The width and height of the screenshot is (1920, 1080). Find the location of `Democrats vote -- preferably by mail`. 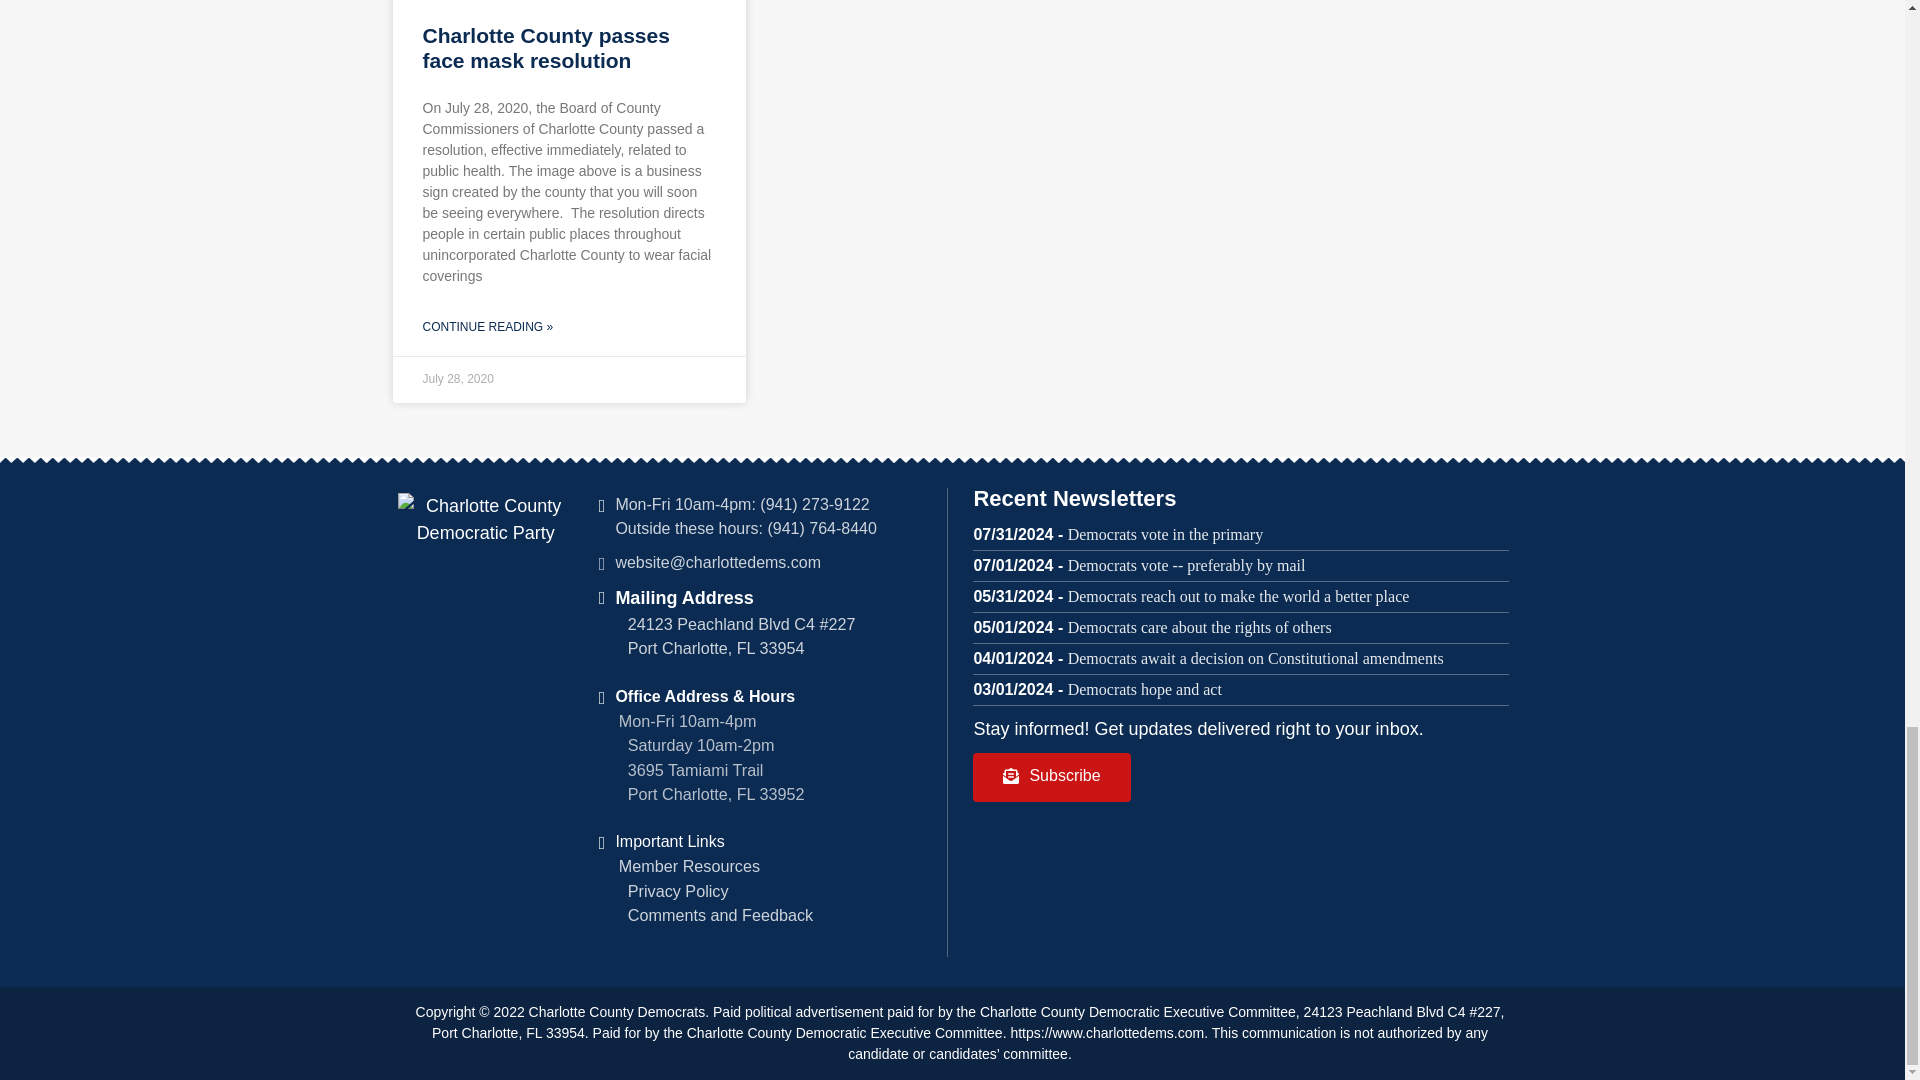

Democrats vote -- preferably by mail is located at coordinates (1186, 565).